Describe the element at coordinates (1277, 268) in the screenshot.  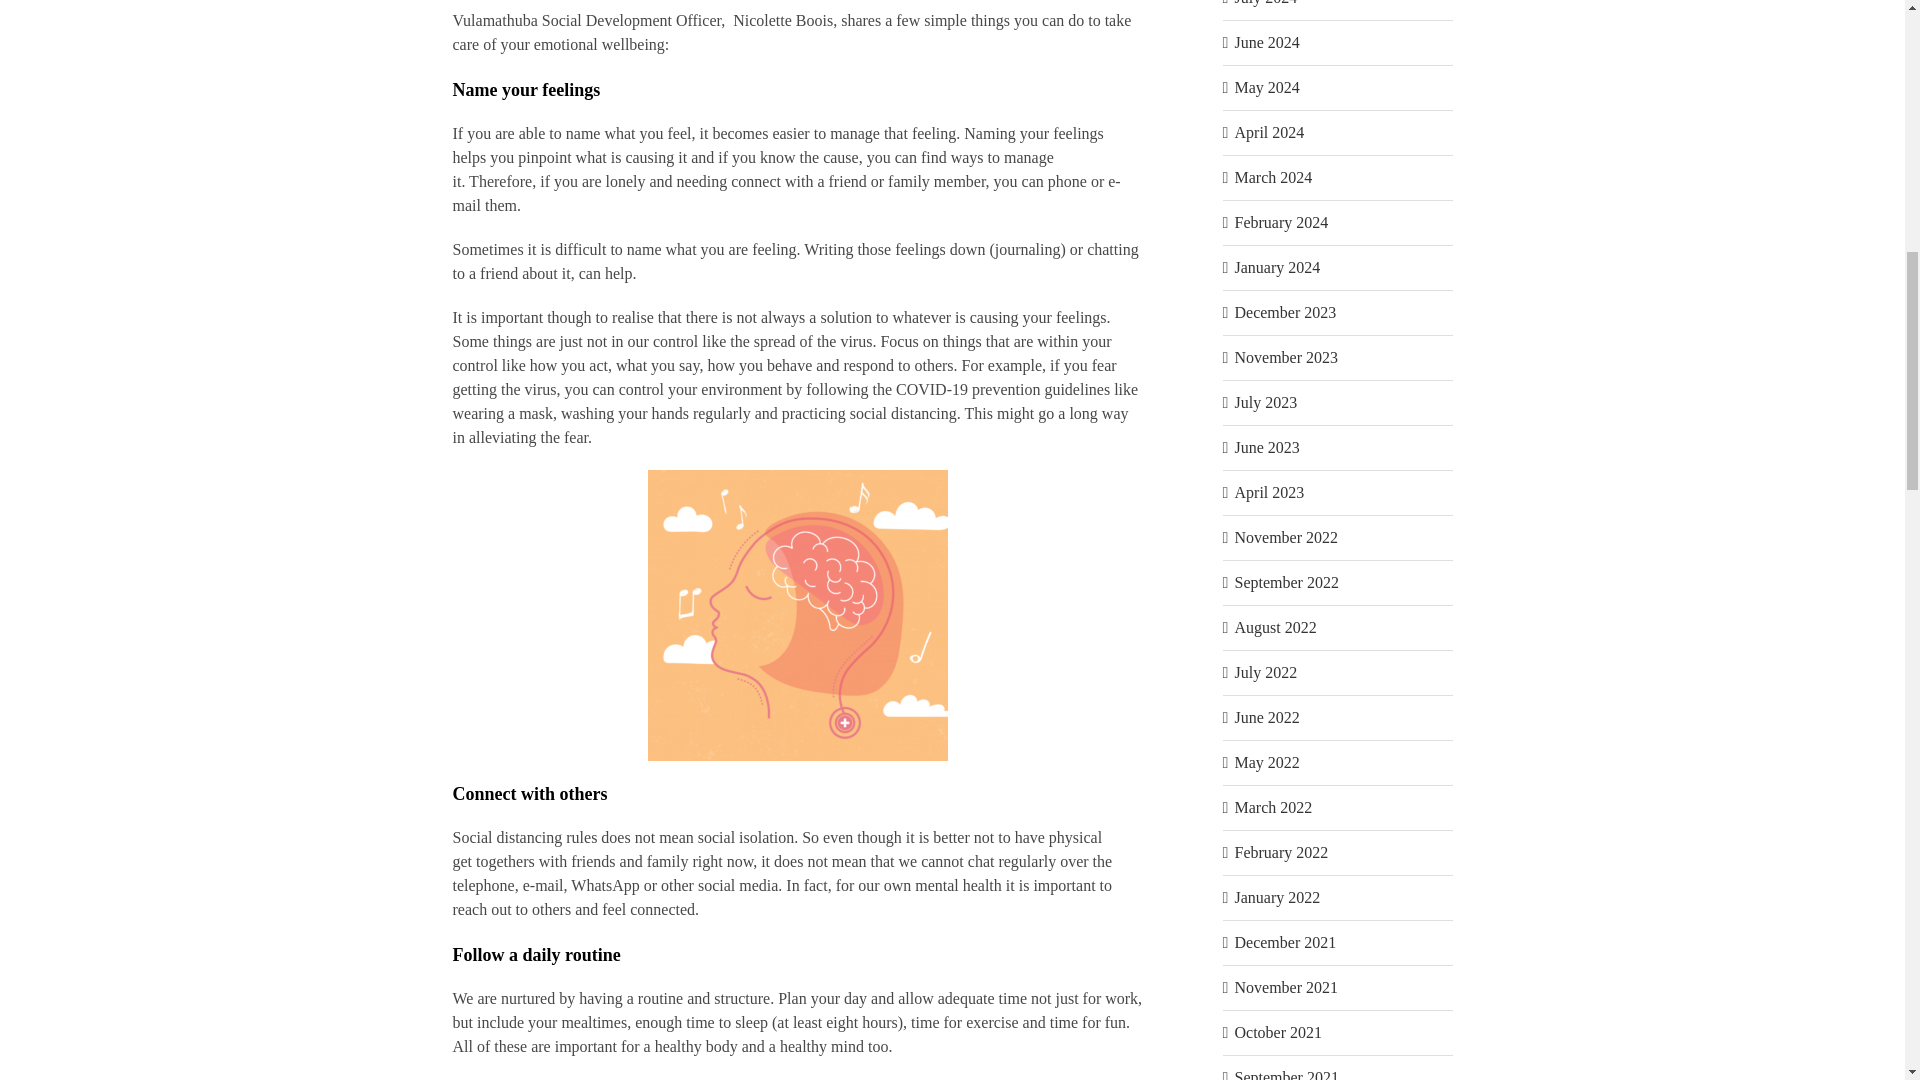
I see `January 2024` at that location.